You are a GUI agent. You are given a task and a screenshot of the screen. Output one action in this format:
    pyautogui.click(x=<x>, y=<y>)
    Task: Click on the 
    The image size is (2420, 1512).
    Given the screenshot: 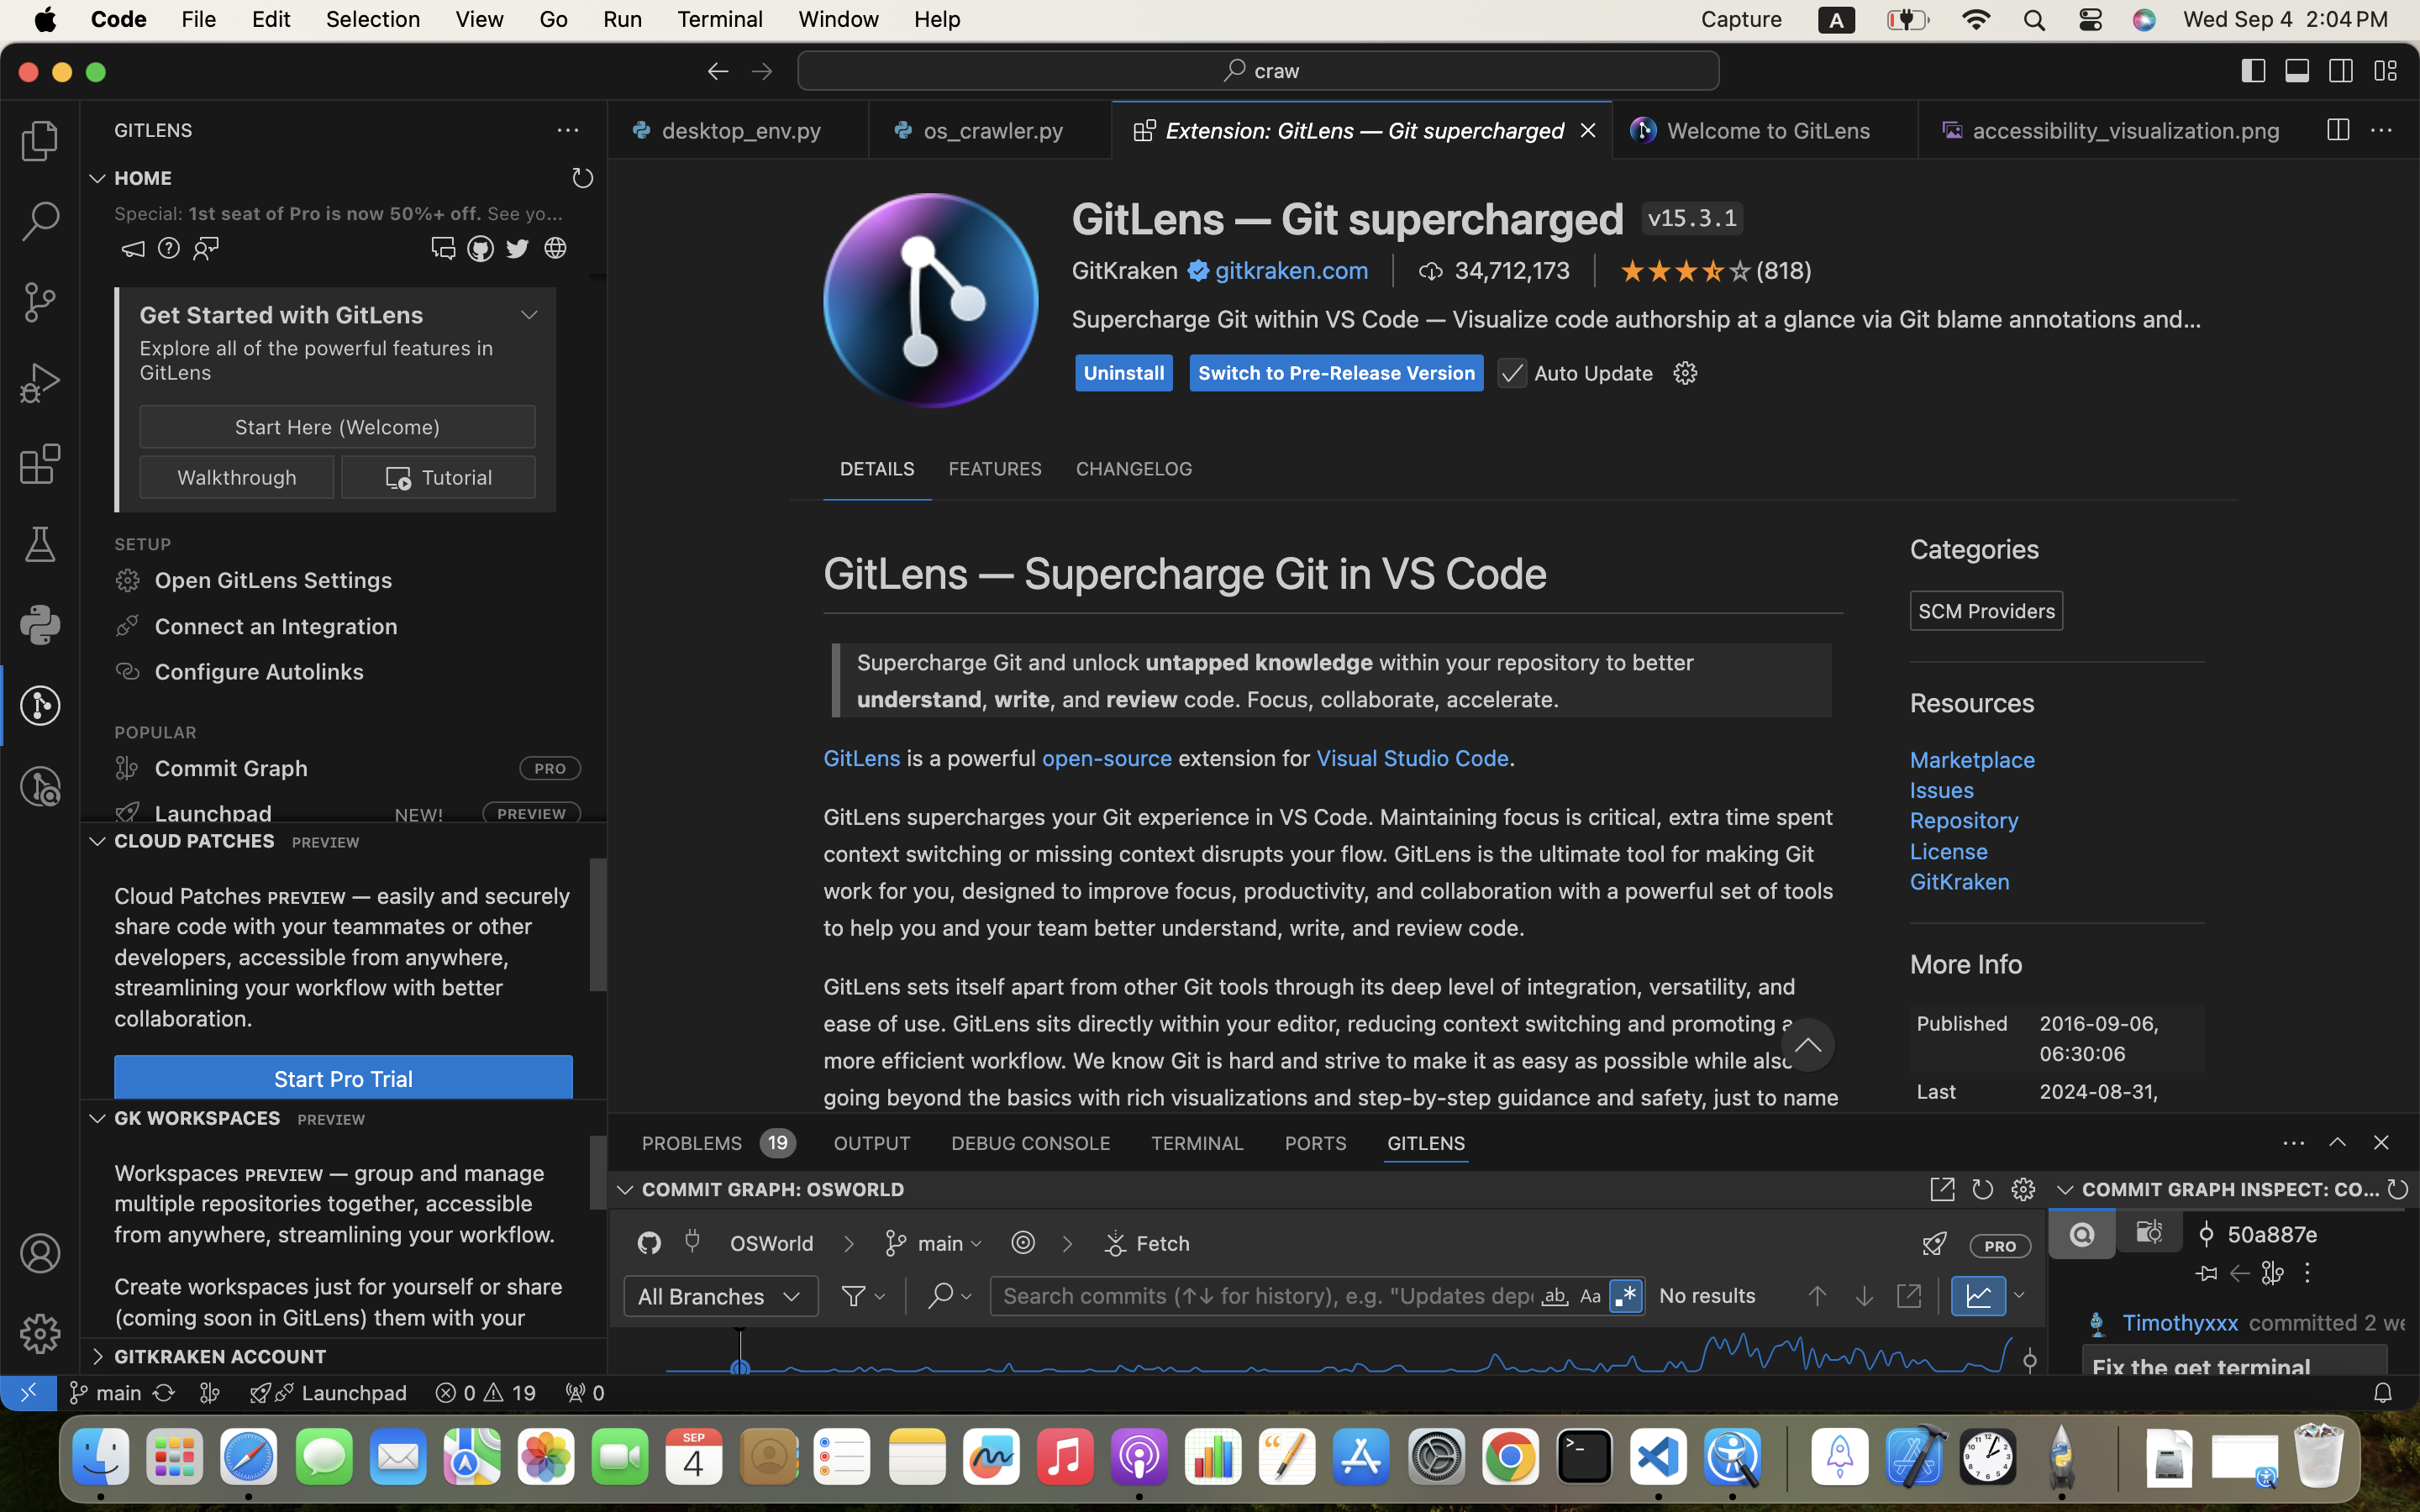 What is the action you would take?
    pyautogui.click(x=1973, y=491)
    